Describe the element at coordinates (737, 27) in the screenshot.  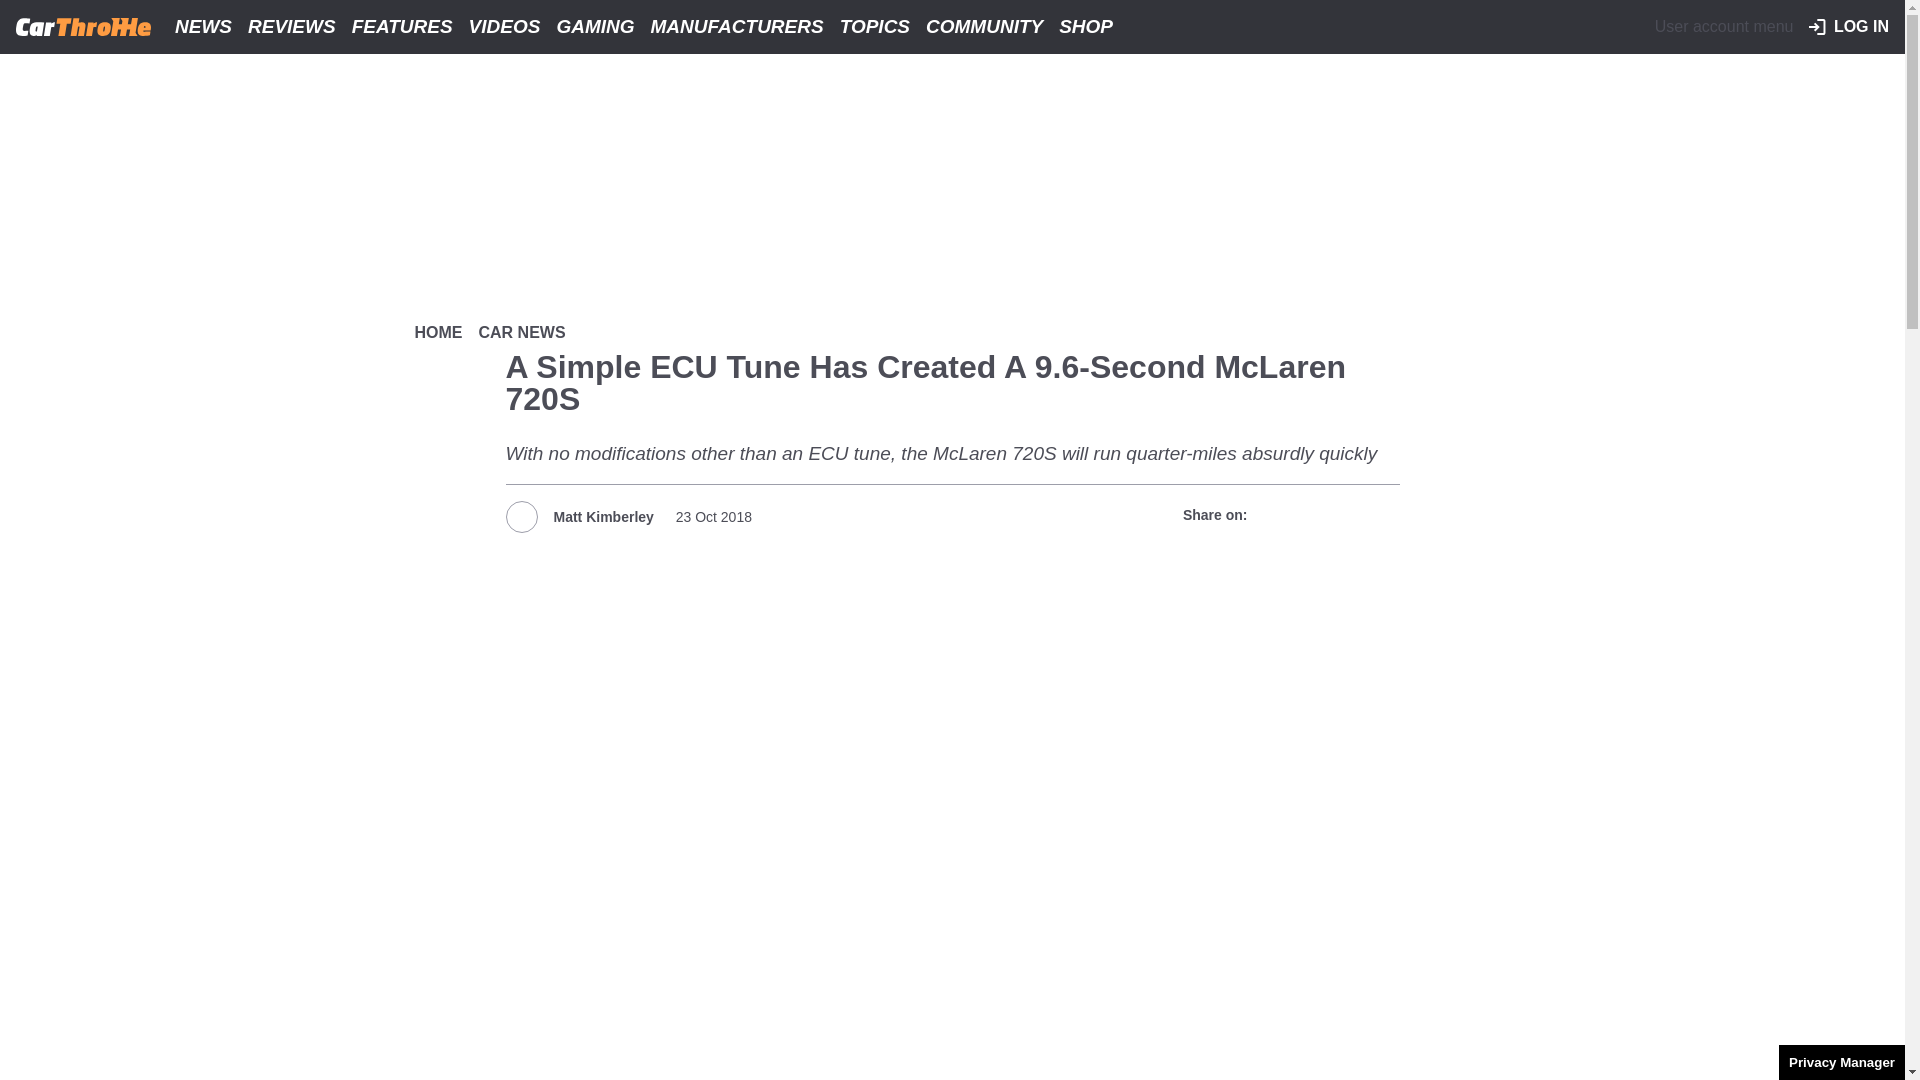
I see `MANUFACTURERS` at that location.